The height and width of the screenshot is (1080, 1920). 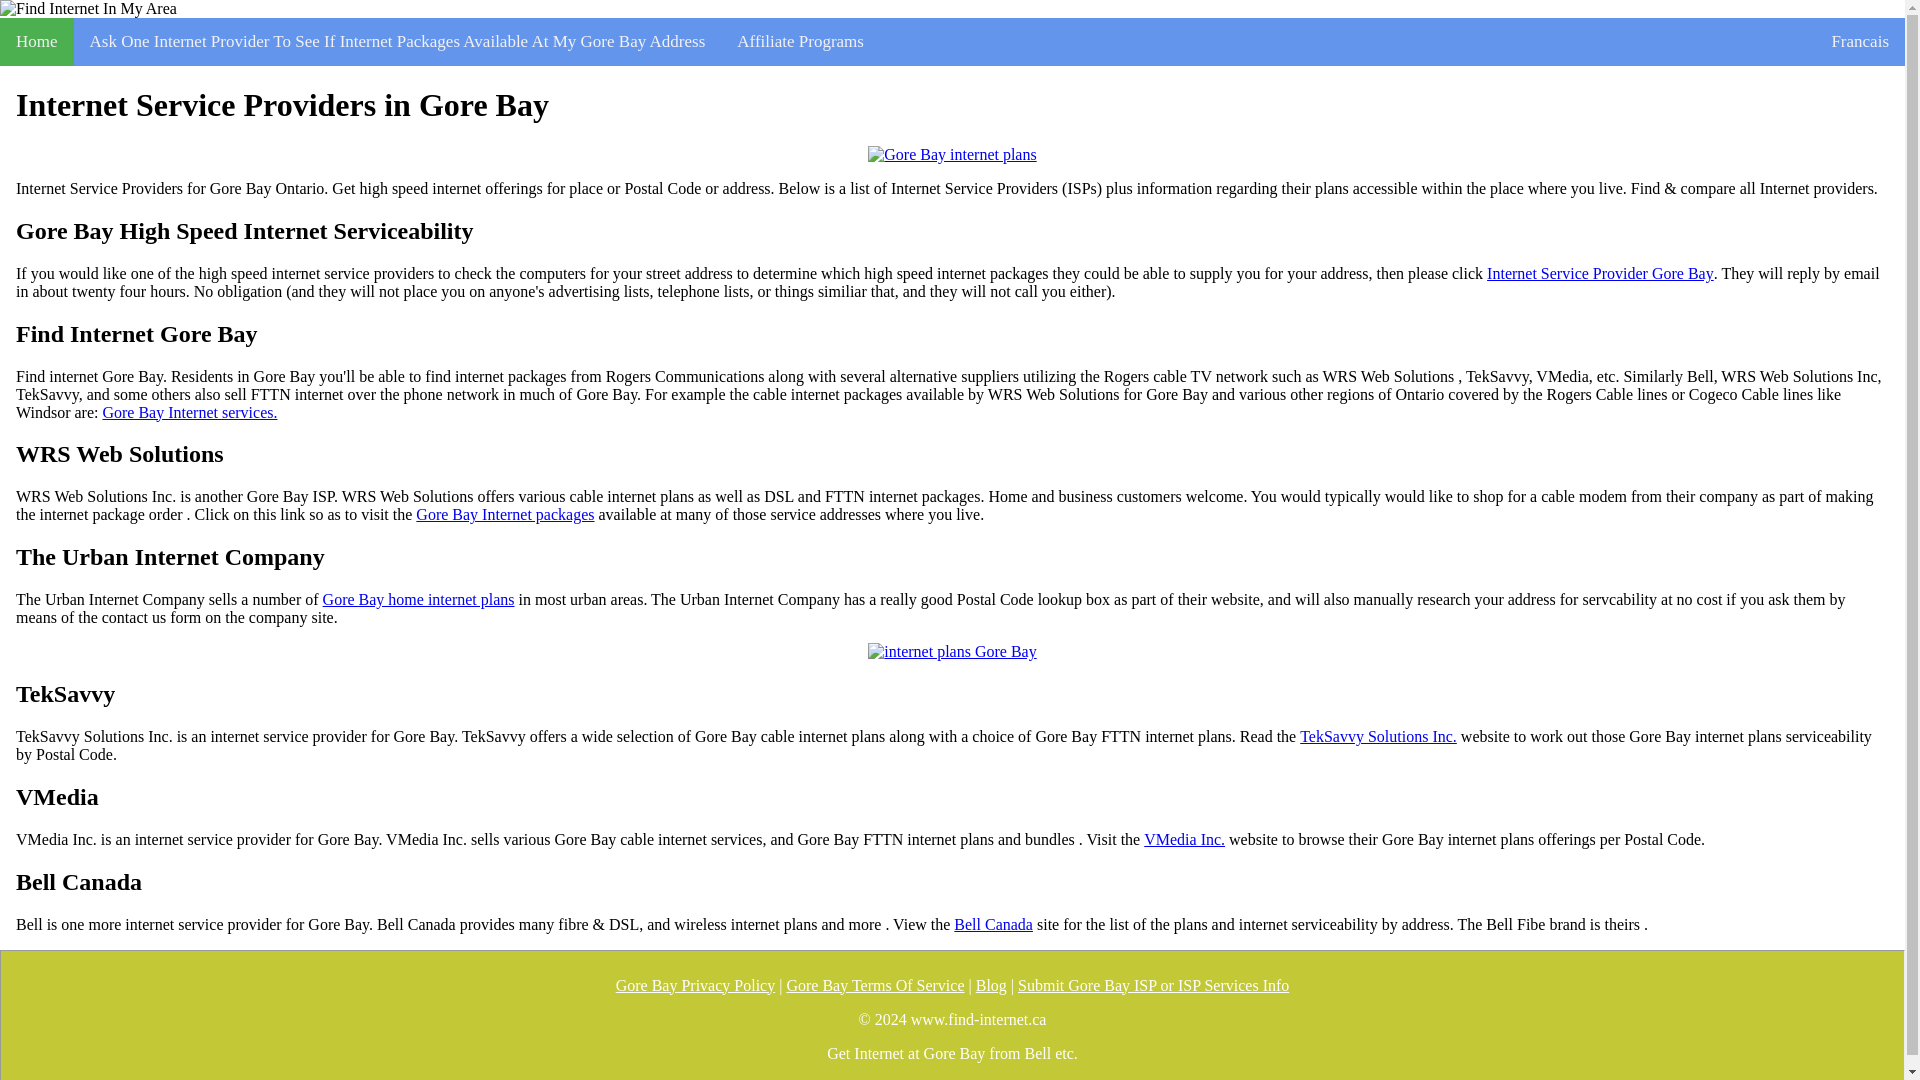 I want to click on VMedia Inc., so click(x=1184, y=839).